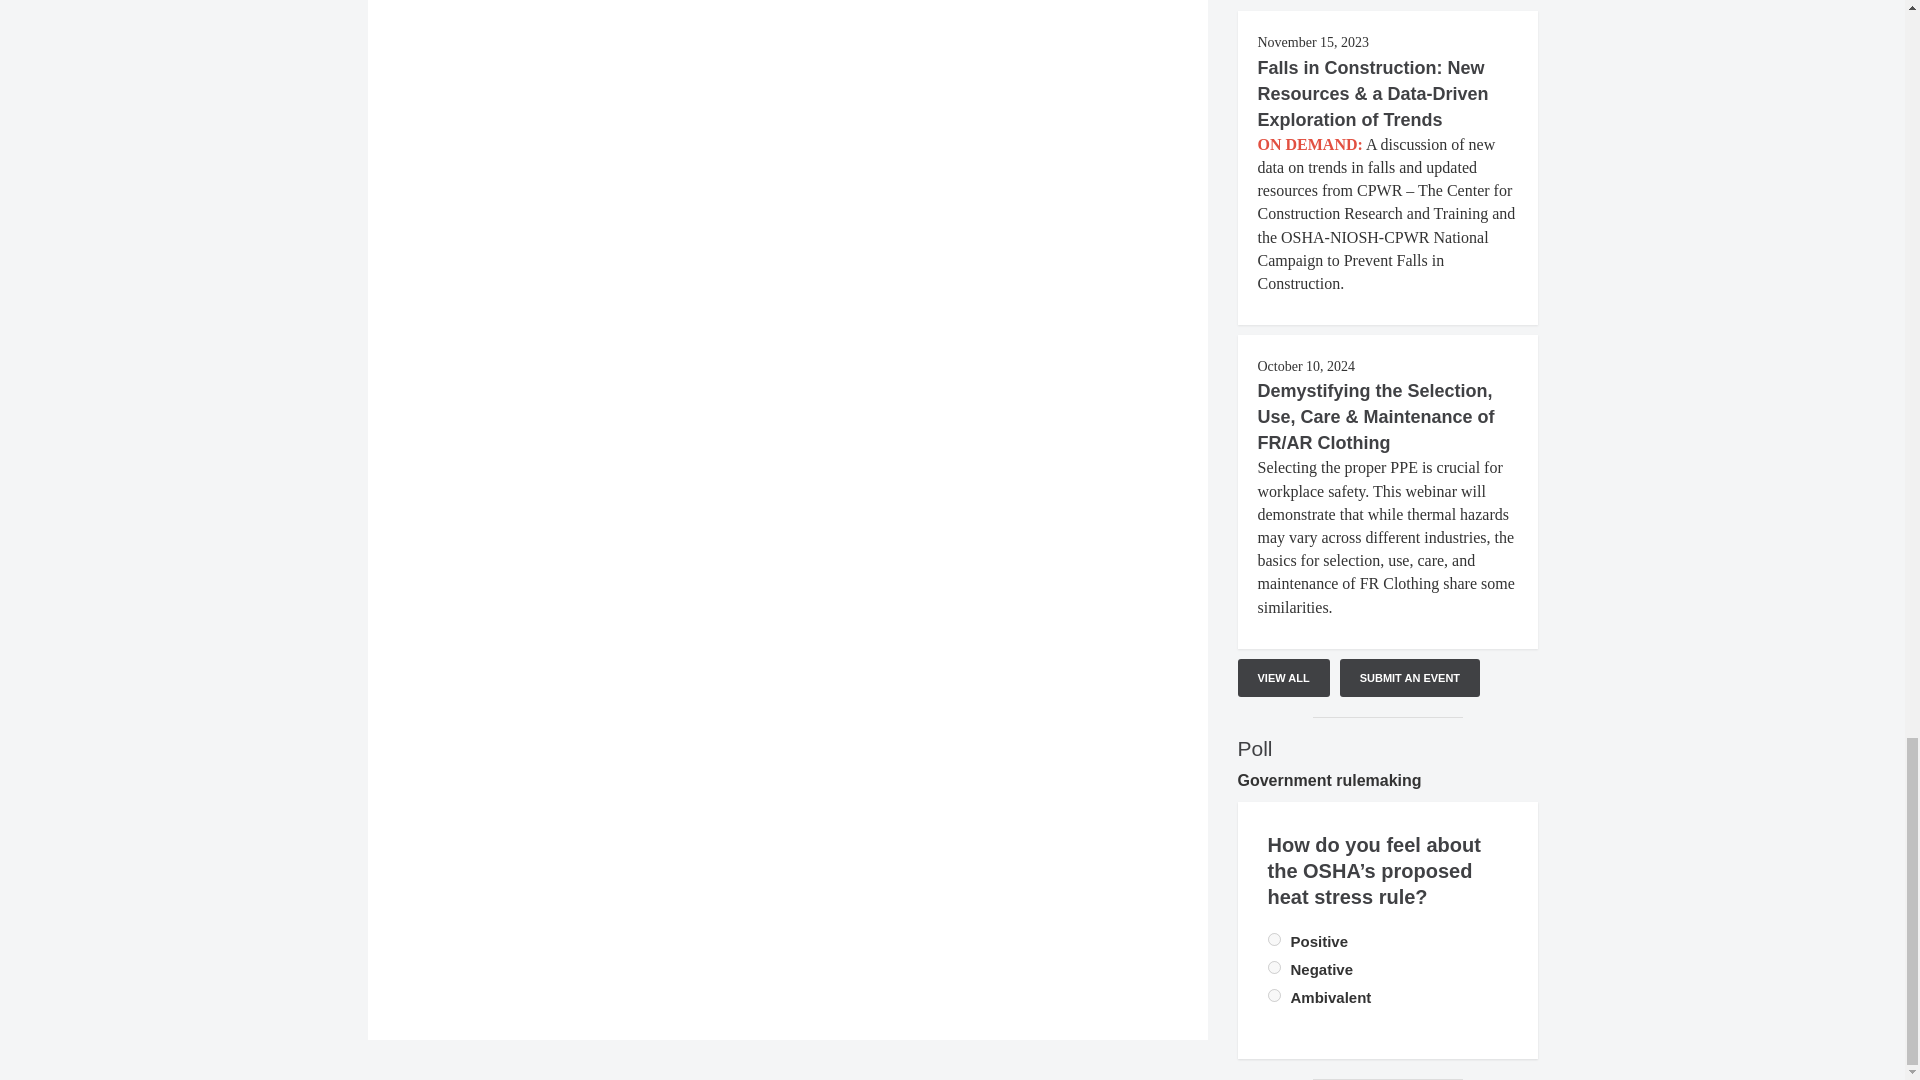 This screenshot has width=1920, height=1080. I want to click on 143, so click(1274, 968).